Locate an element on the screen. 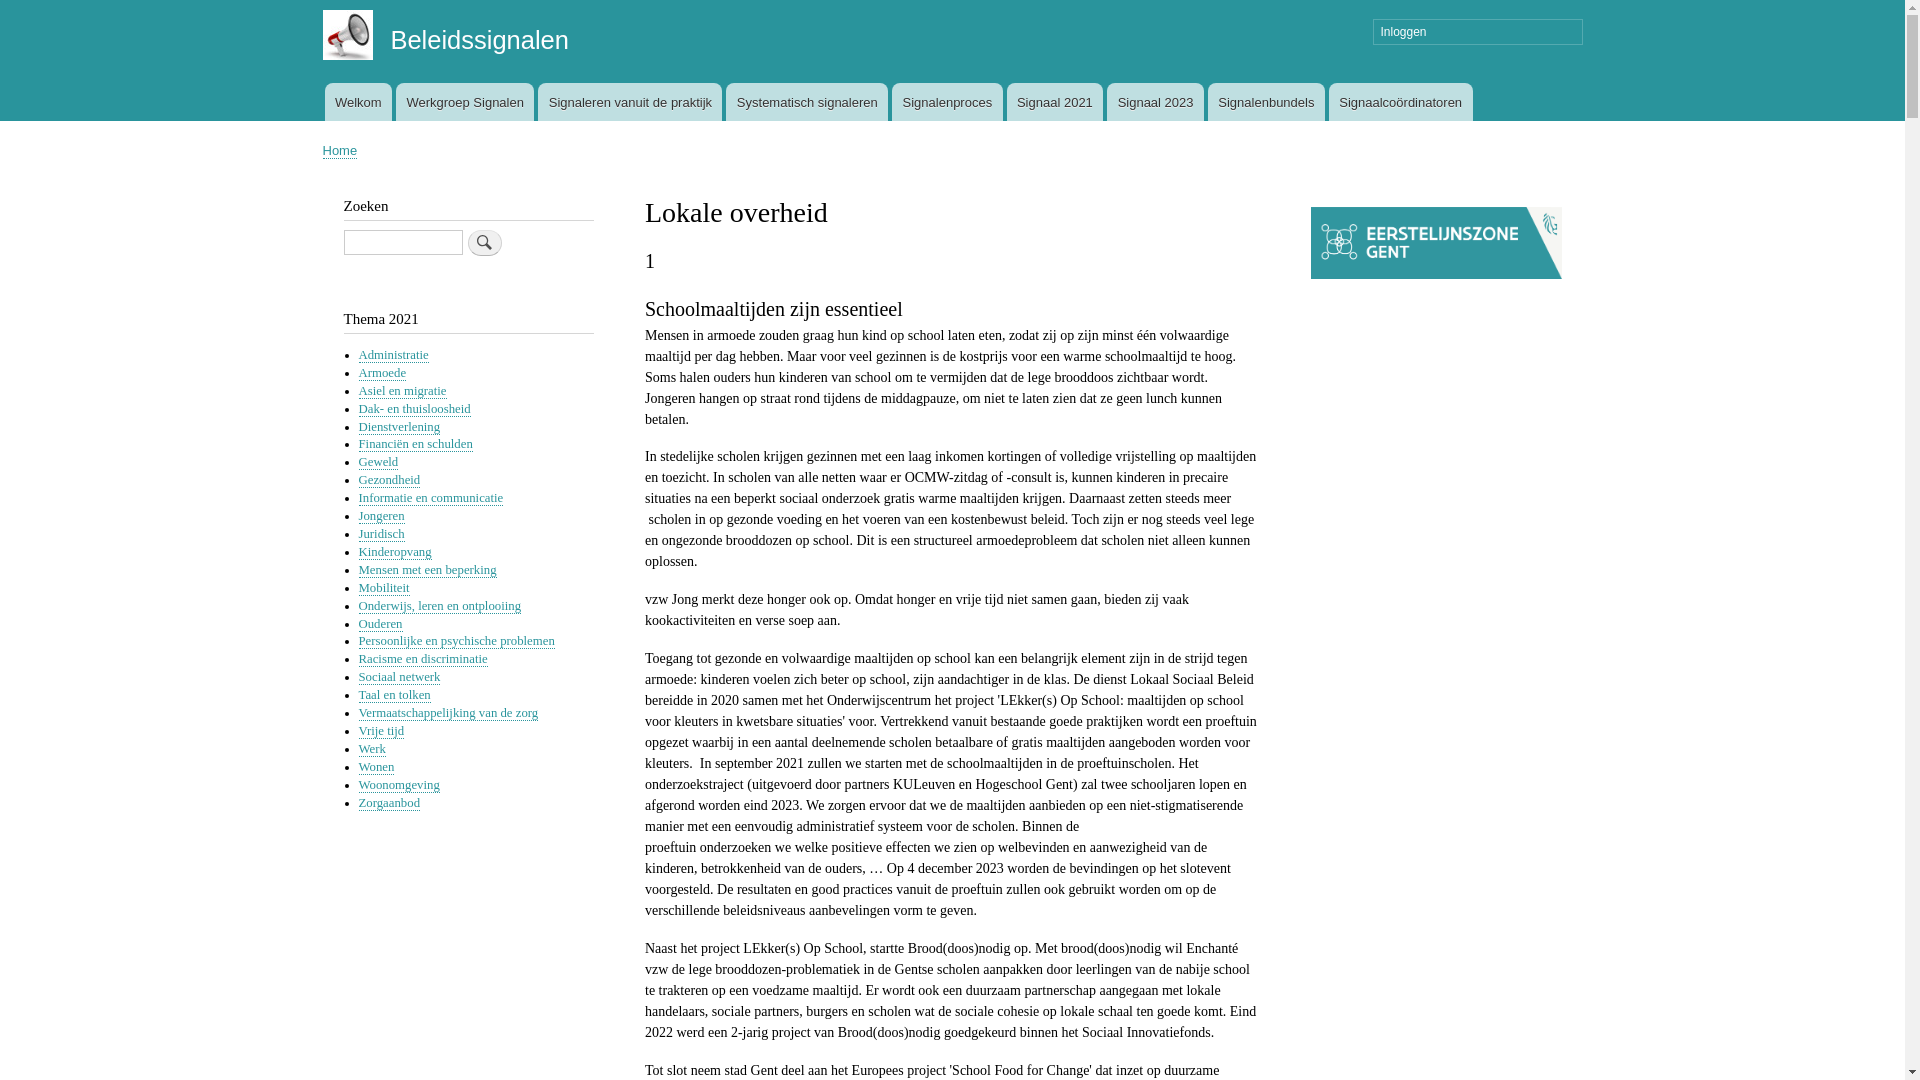 The width and height of the screenshot is (1920, 1080). Administratie is located at coordinates (393, 356).